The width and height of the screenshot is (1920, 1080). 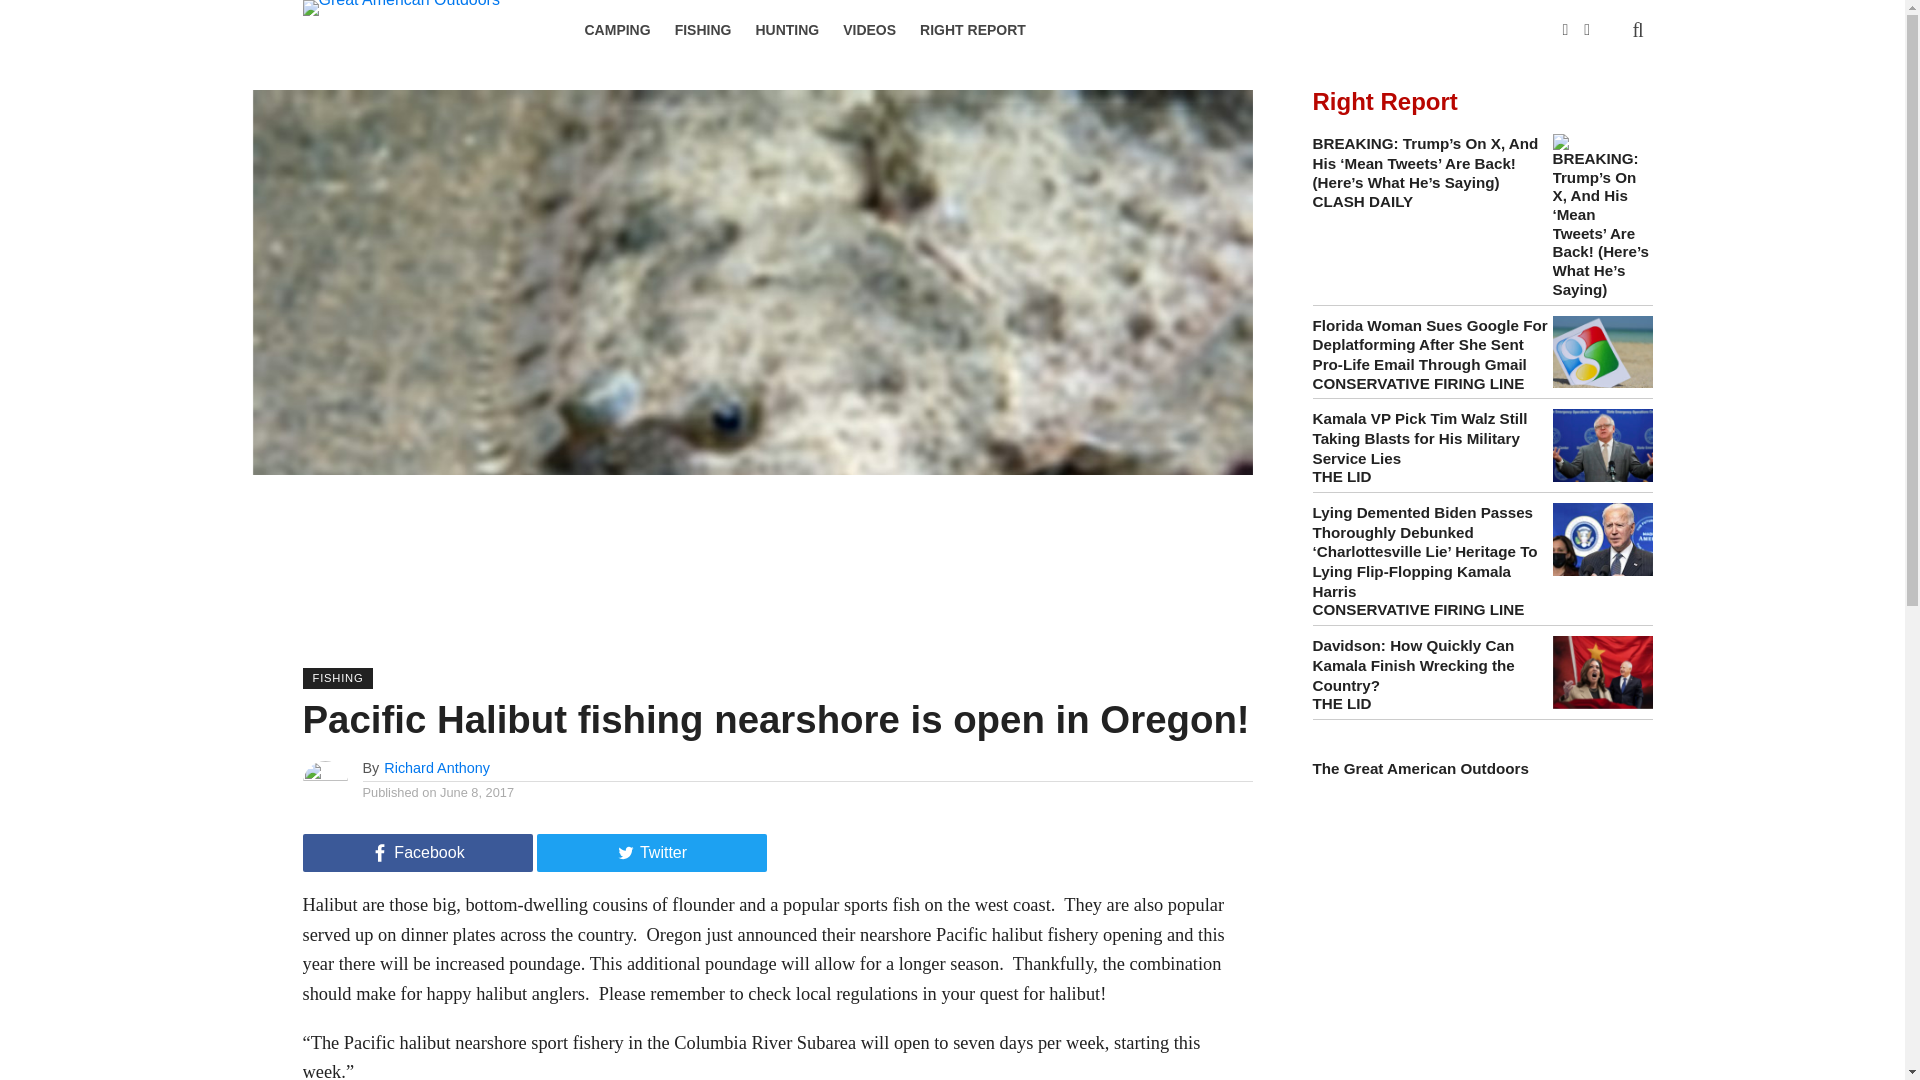 What do you see at coordinates (787, 30) in the screenshot?
I see `HUNTING` at bounding box center [787, 30].